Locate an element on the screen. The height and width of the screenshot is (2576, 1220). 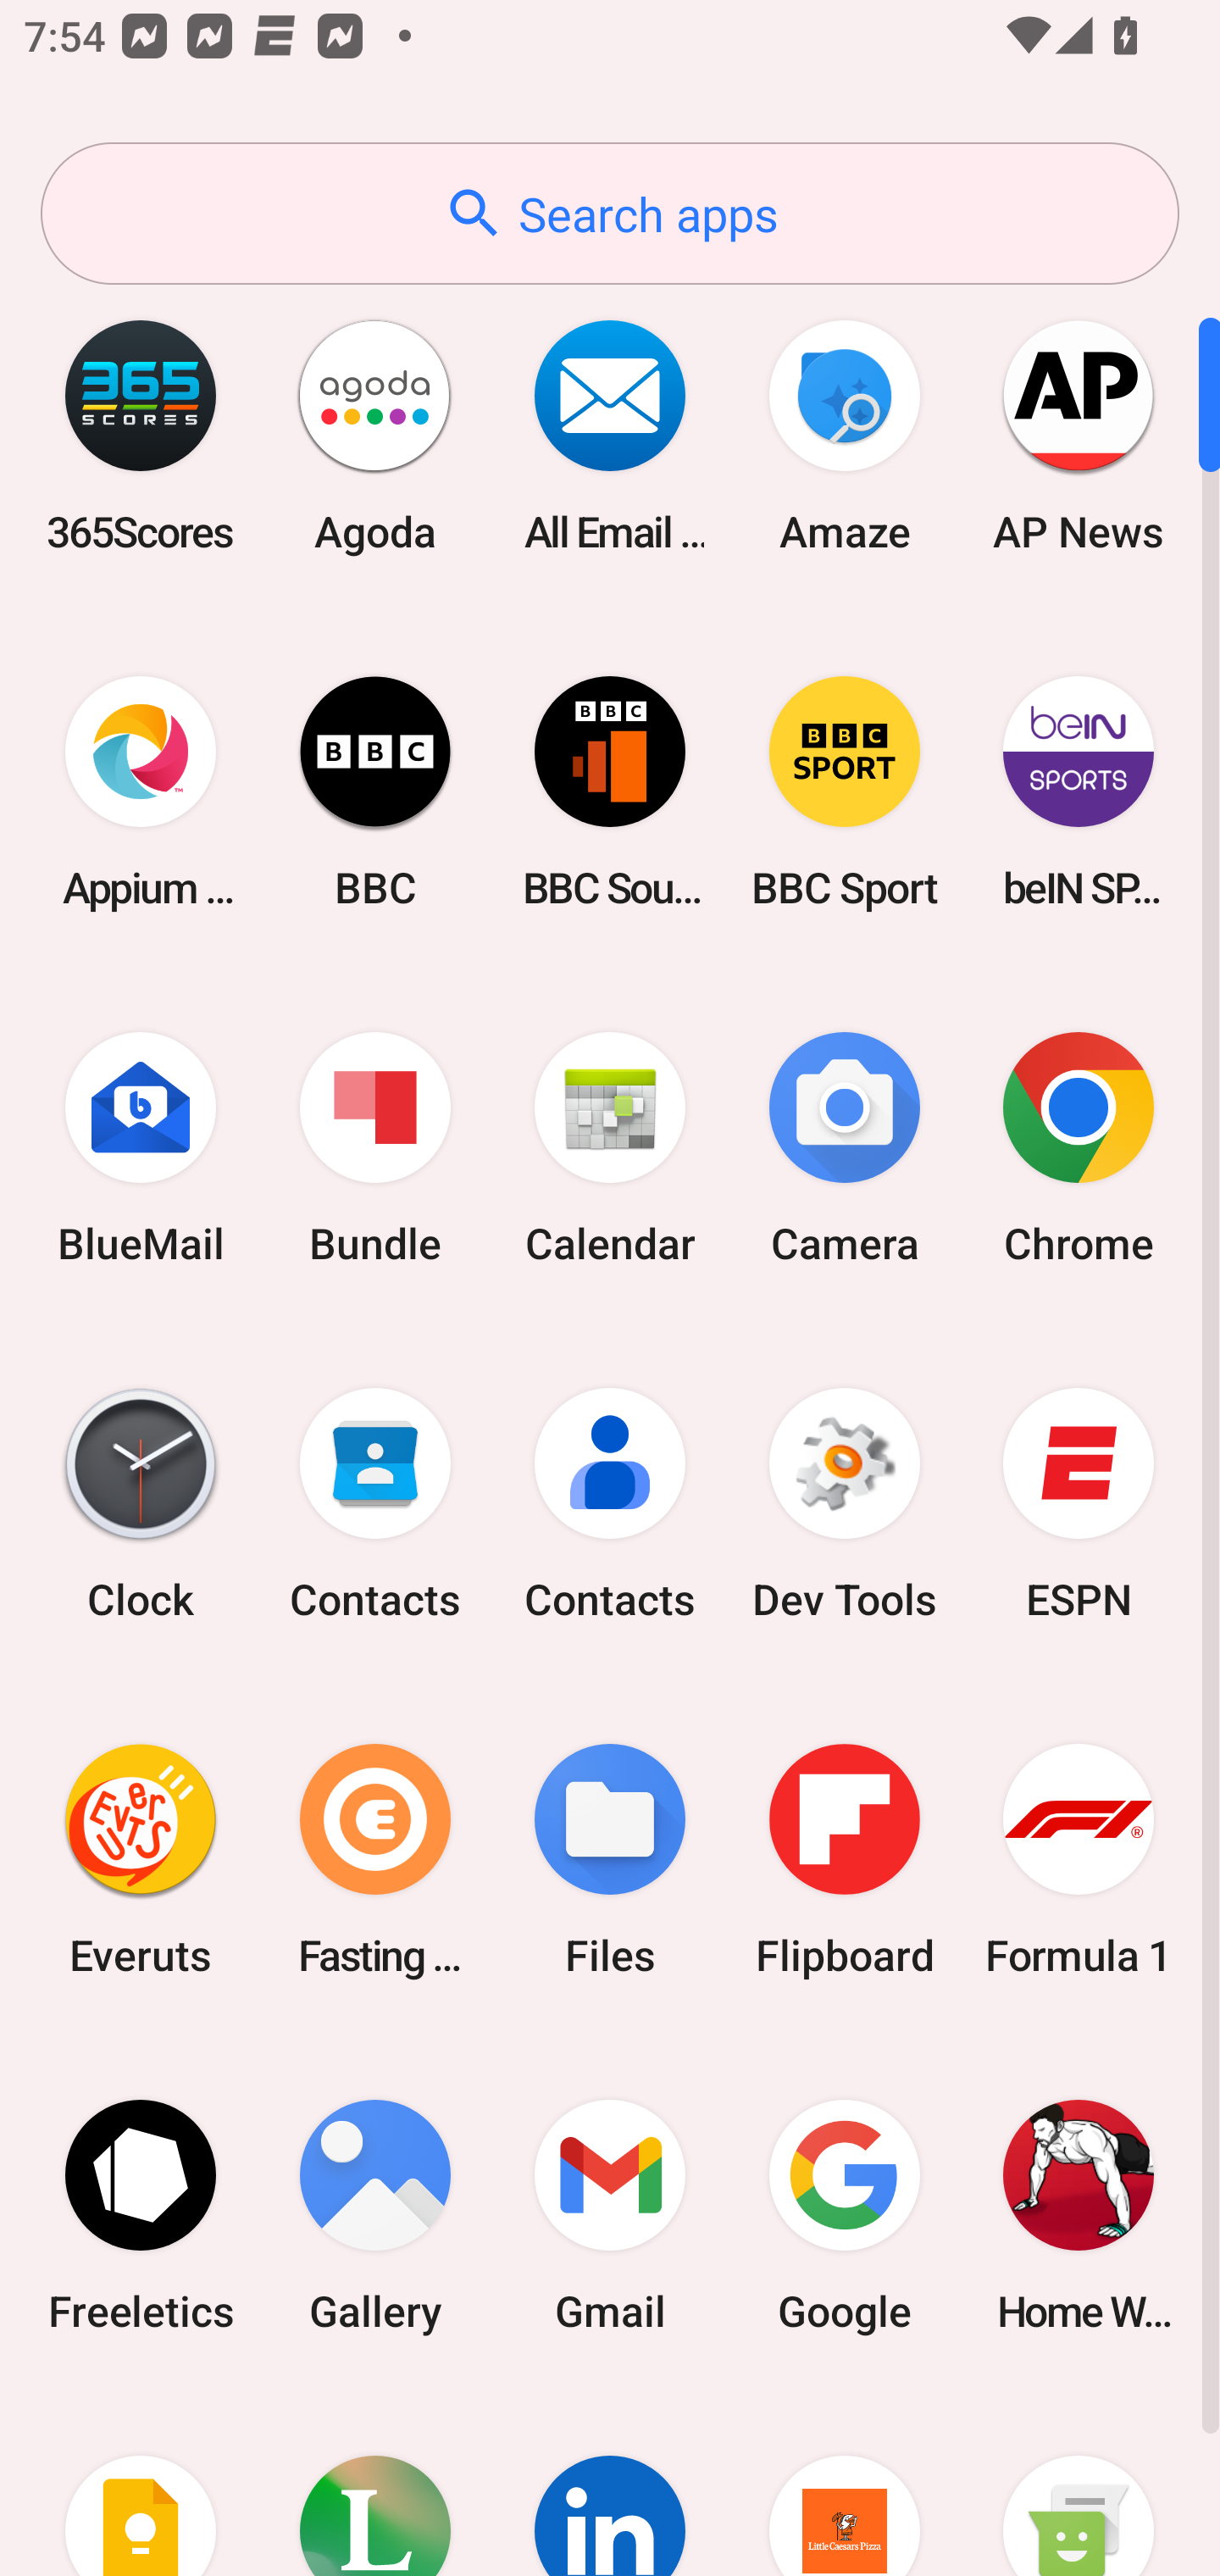
Appium Settings is located at coordinates (141, 791).